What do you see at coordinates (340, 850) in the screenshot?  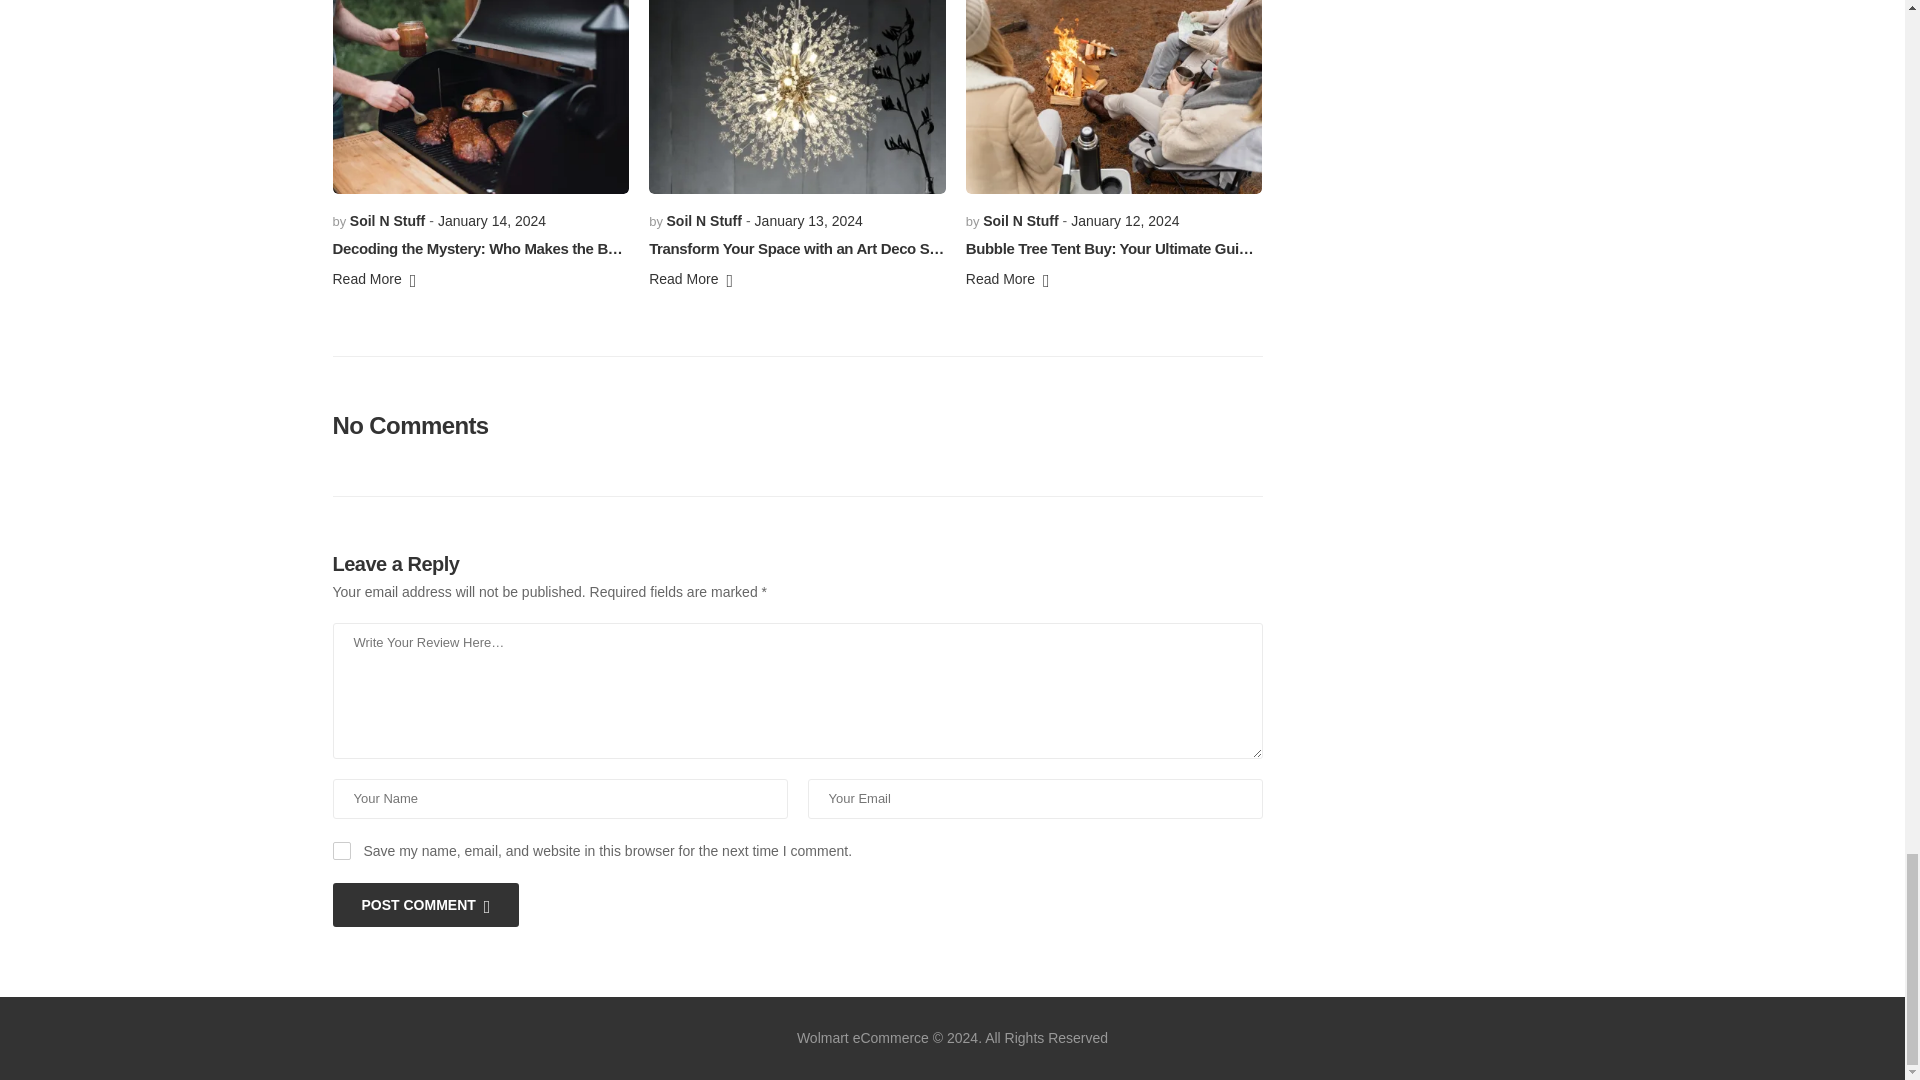 I see `yes` at bounding box center [340, 850].